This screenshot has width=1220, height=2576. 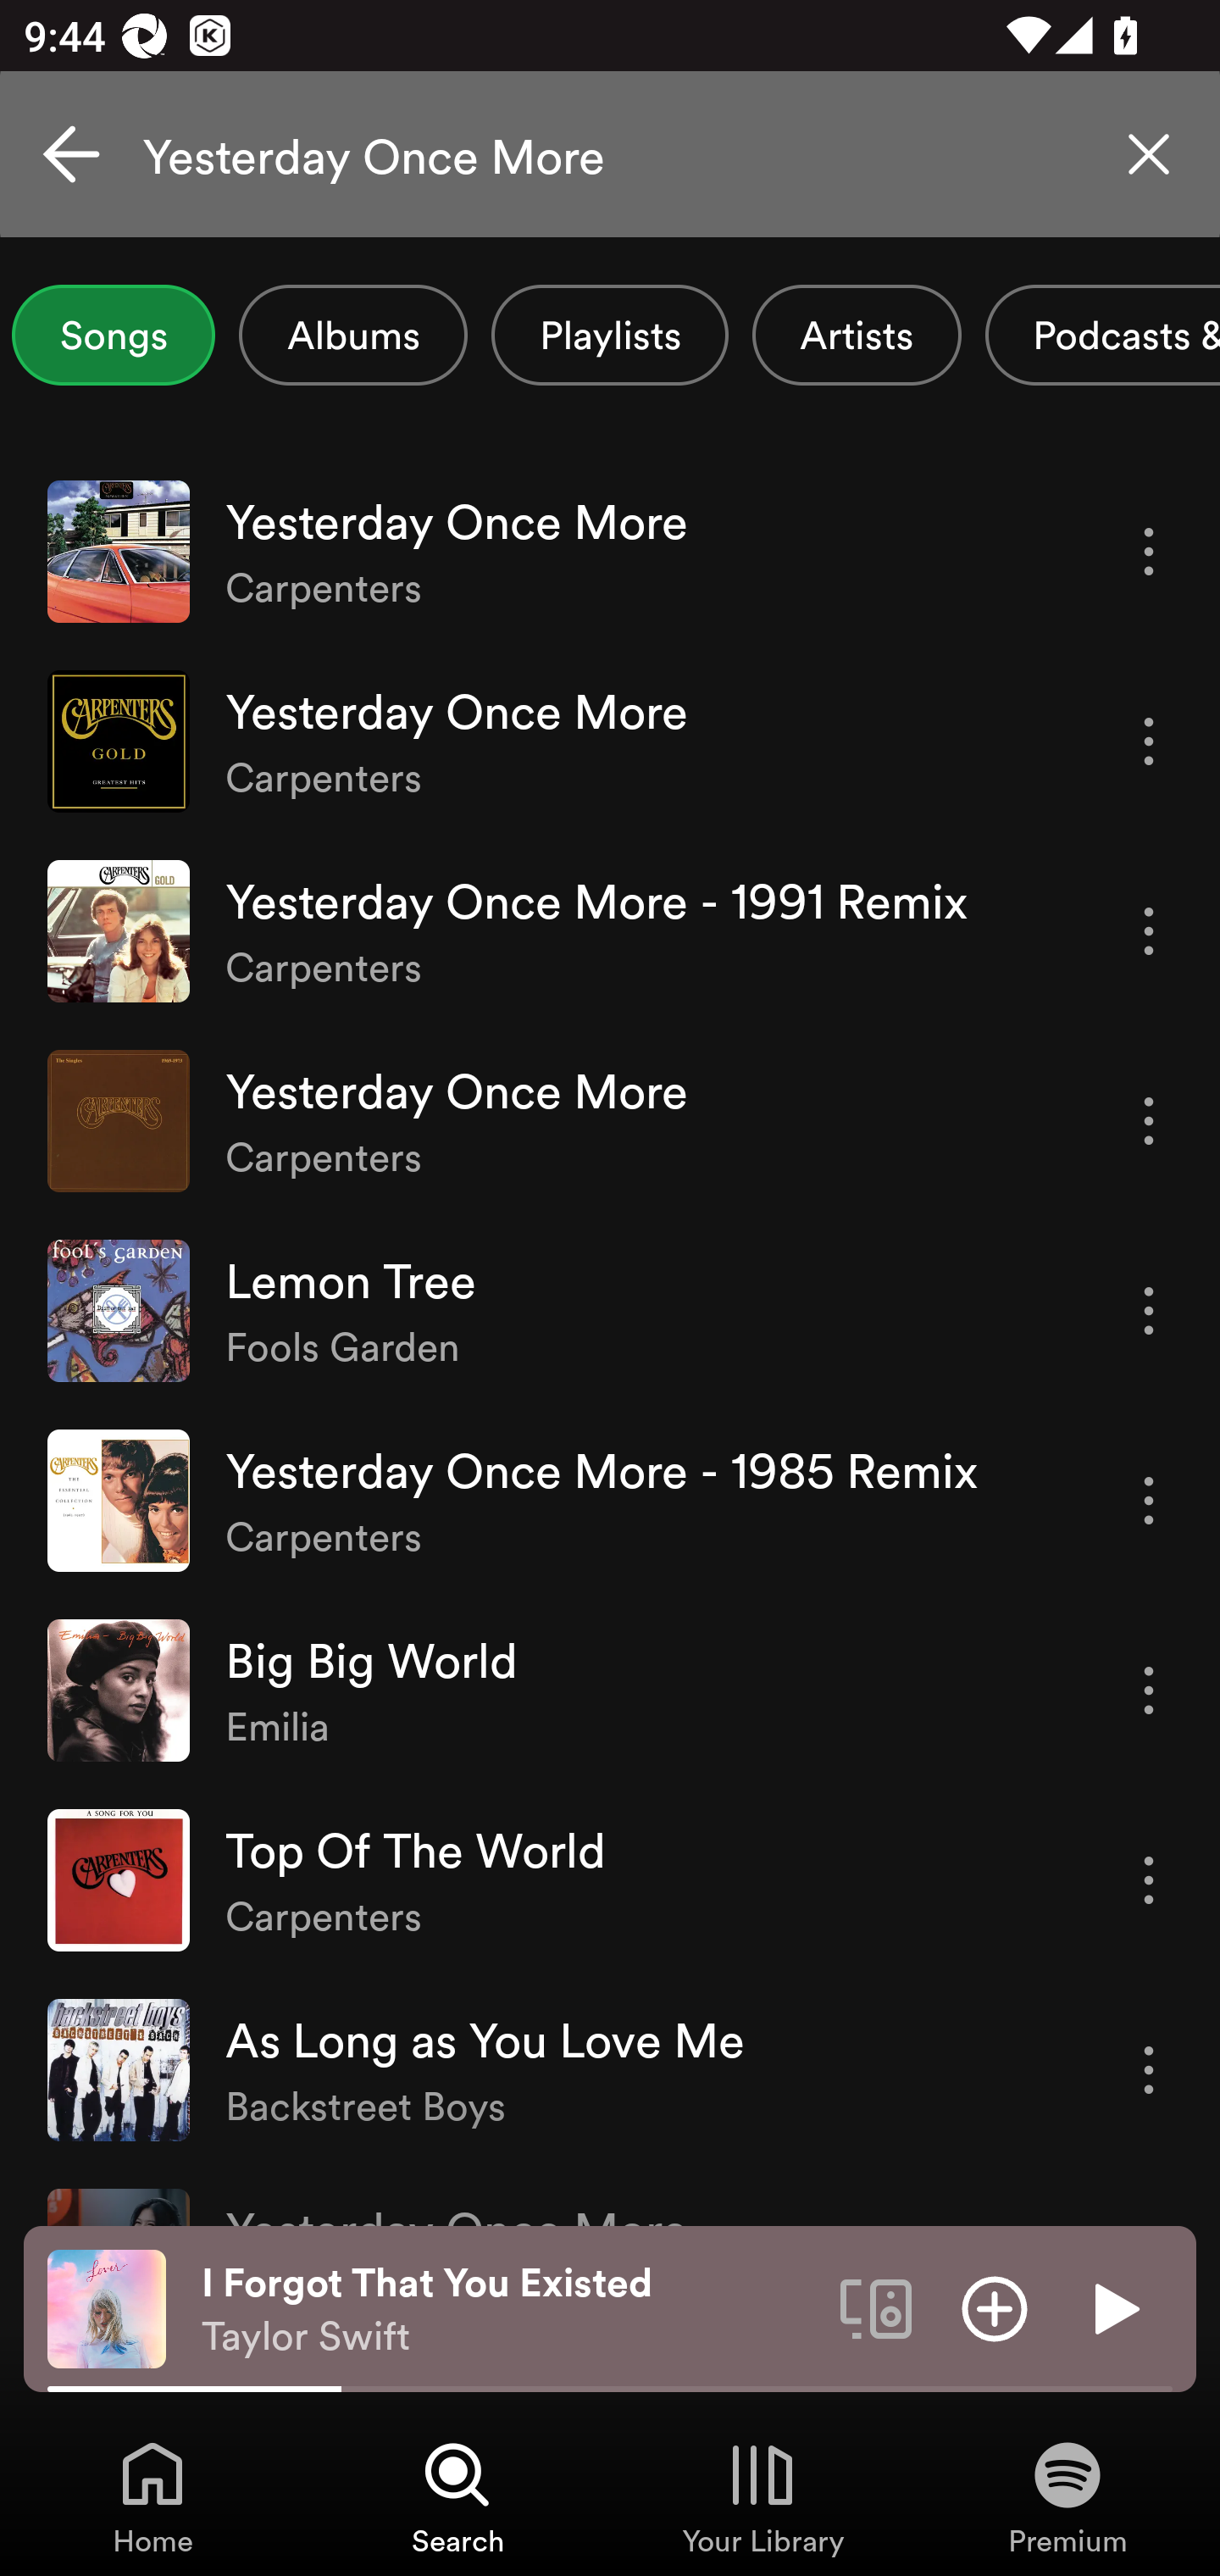 I want to click on Your Library, Tab 3 of 4 Your Library Your Library, so click(x=762, y=2496).